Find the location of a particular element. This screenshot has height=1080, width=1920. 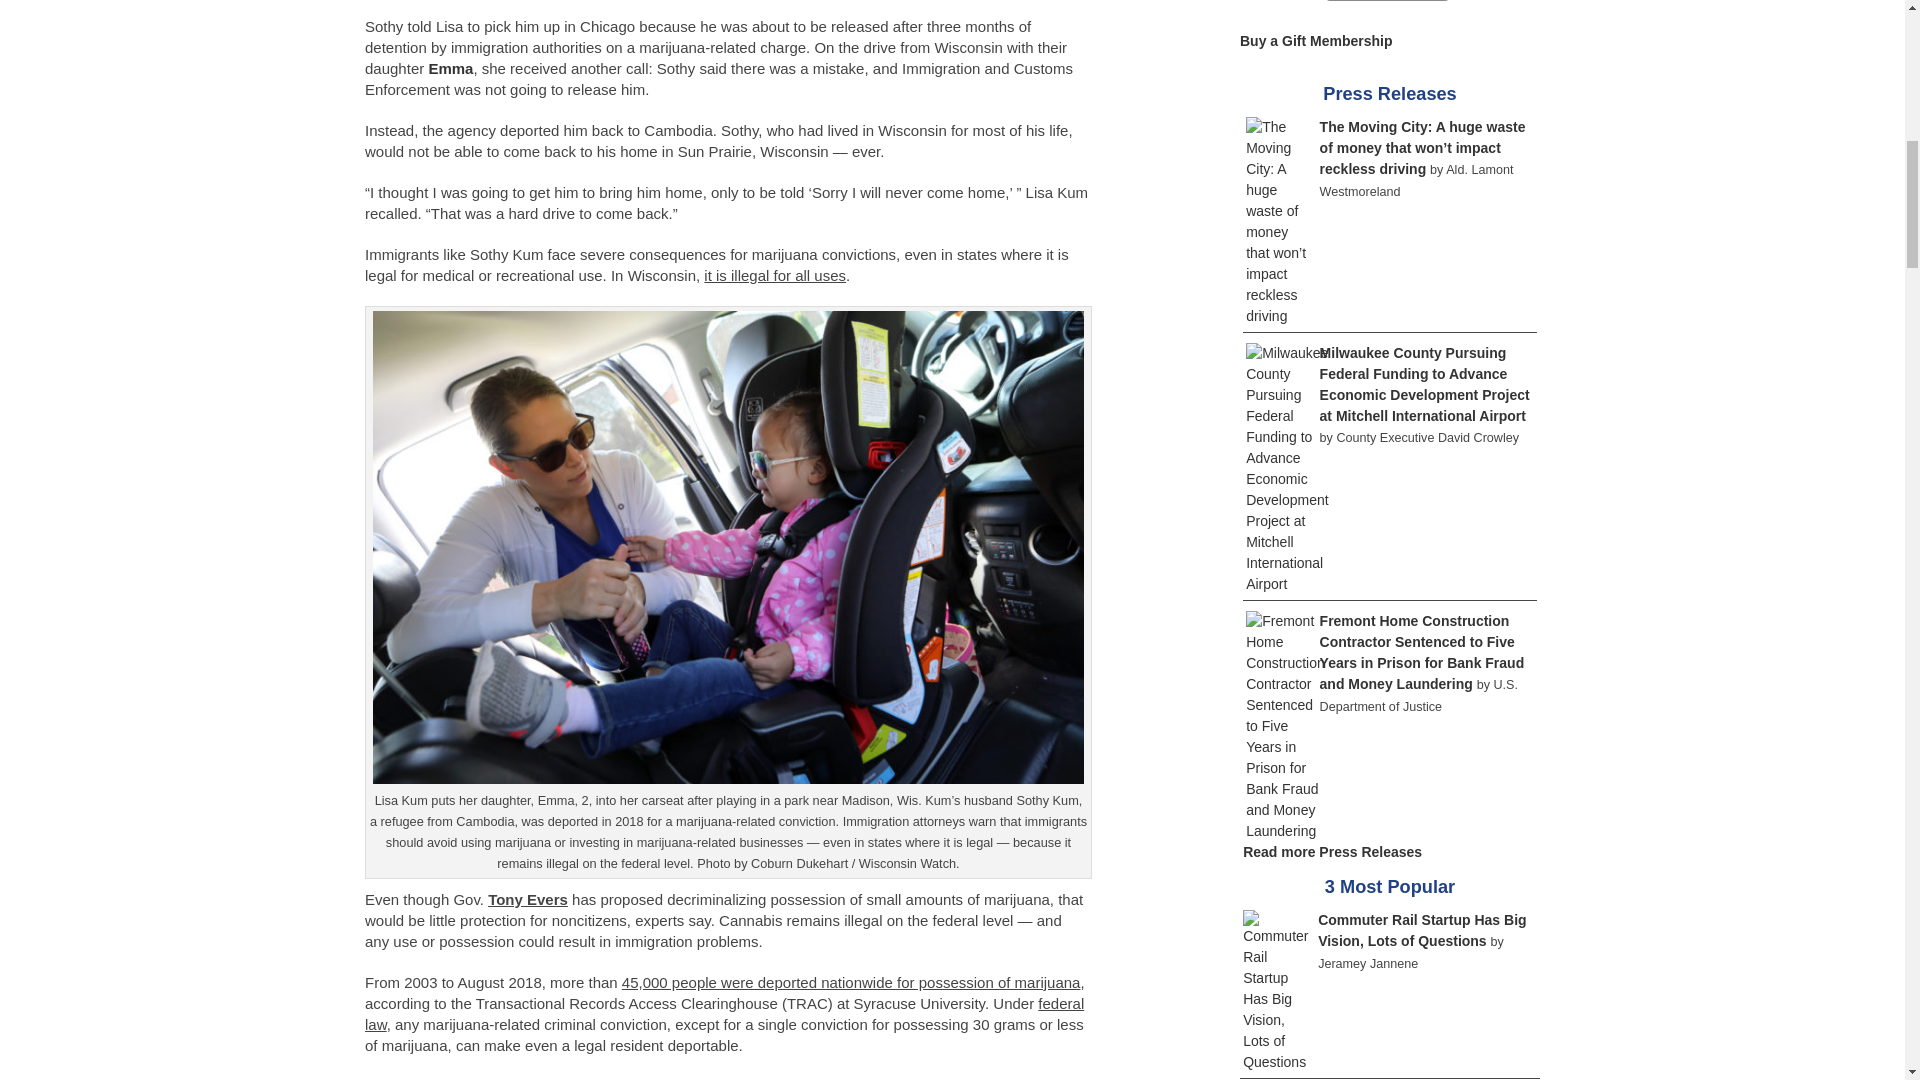

Davorin Odrcic is located at coordinates (1021, 1078).